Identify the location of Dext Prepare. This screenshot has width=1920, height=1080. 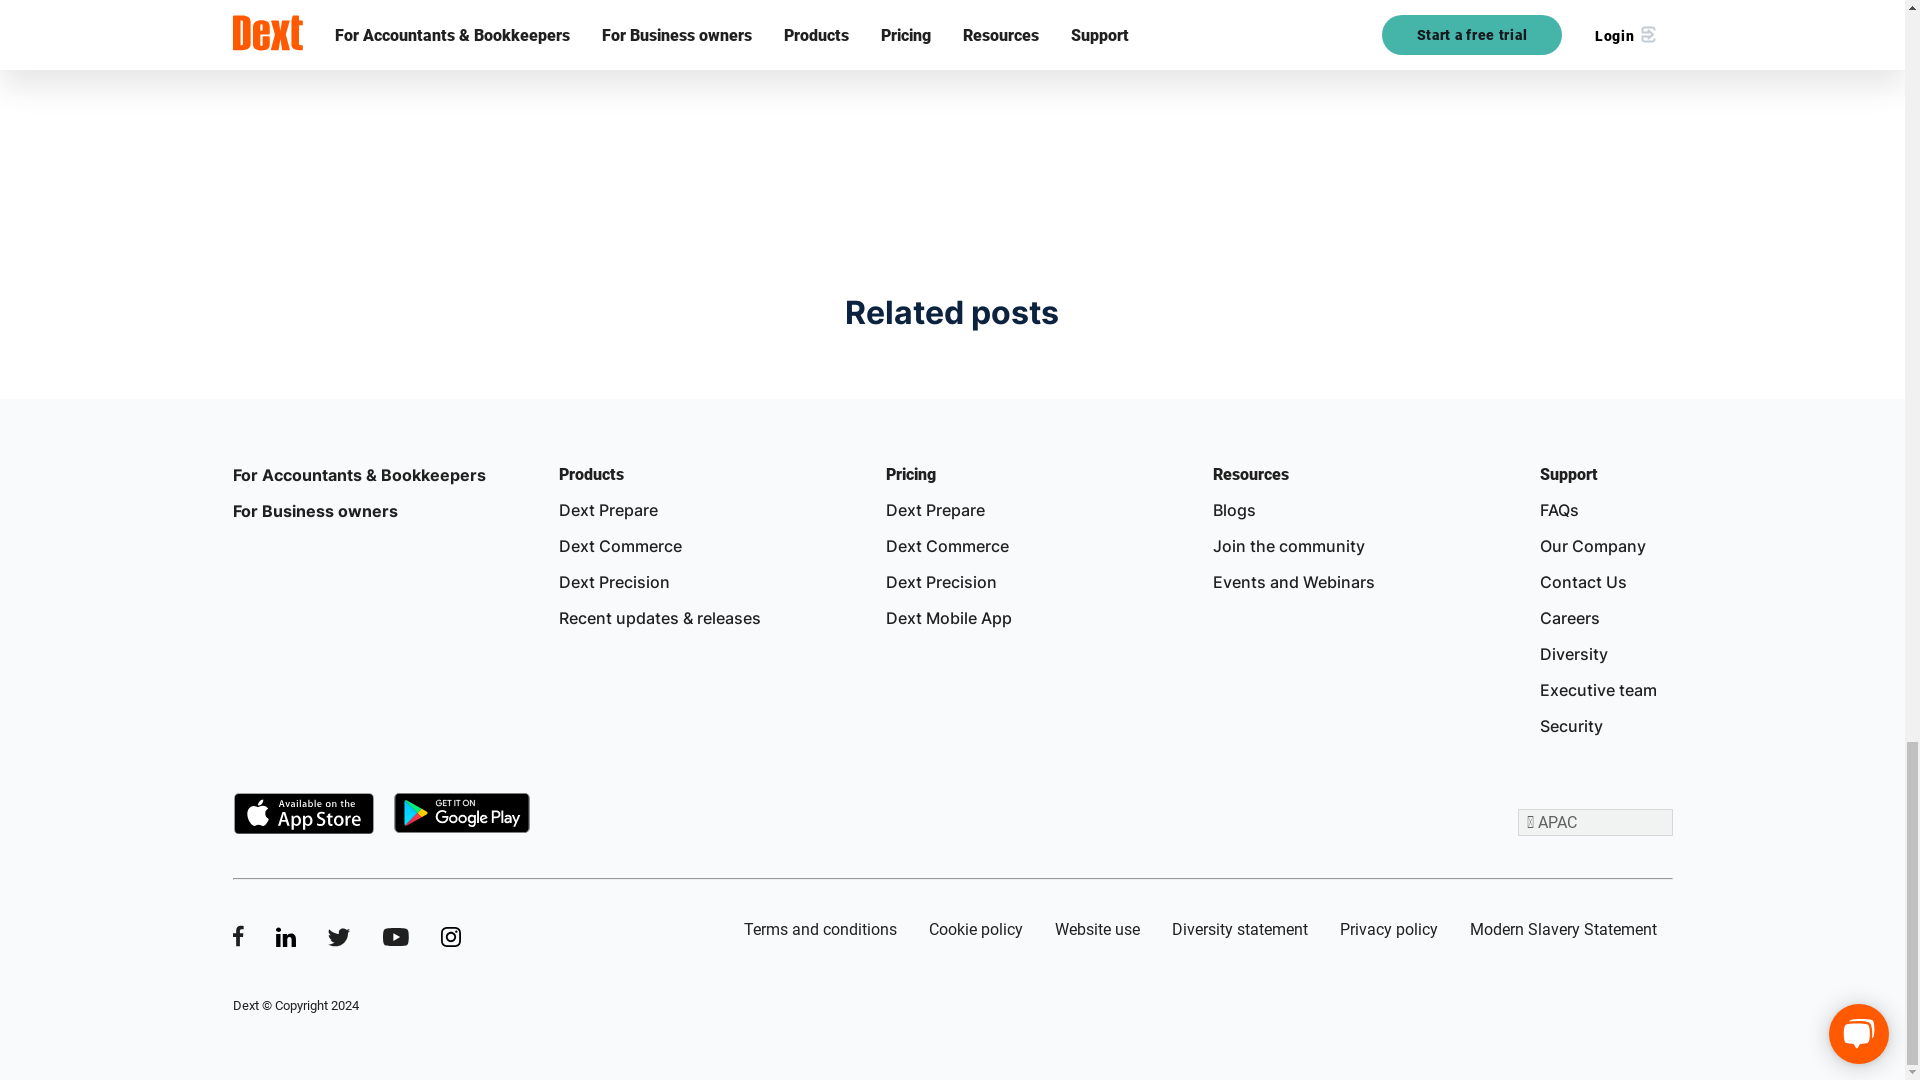
(608, 510).